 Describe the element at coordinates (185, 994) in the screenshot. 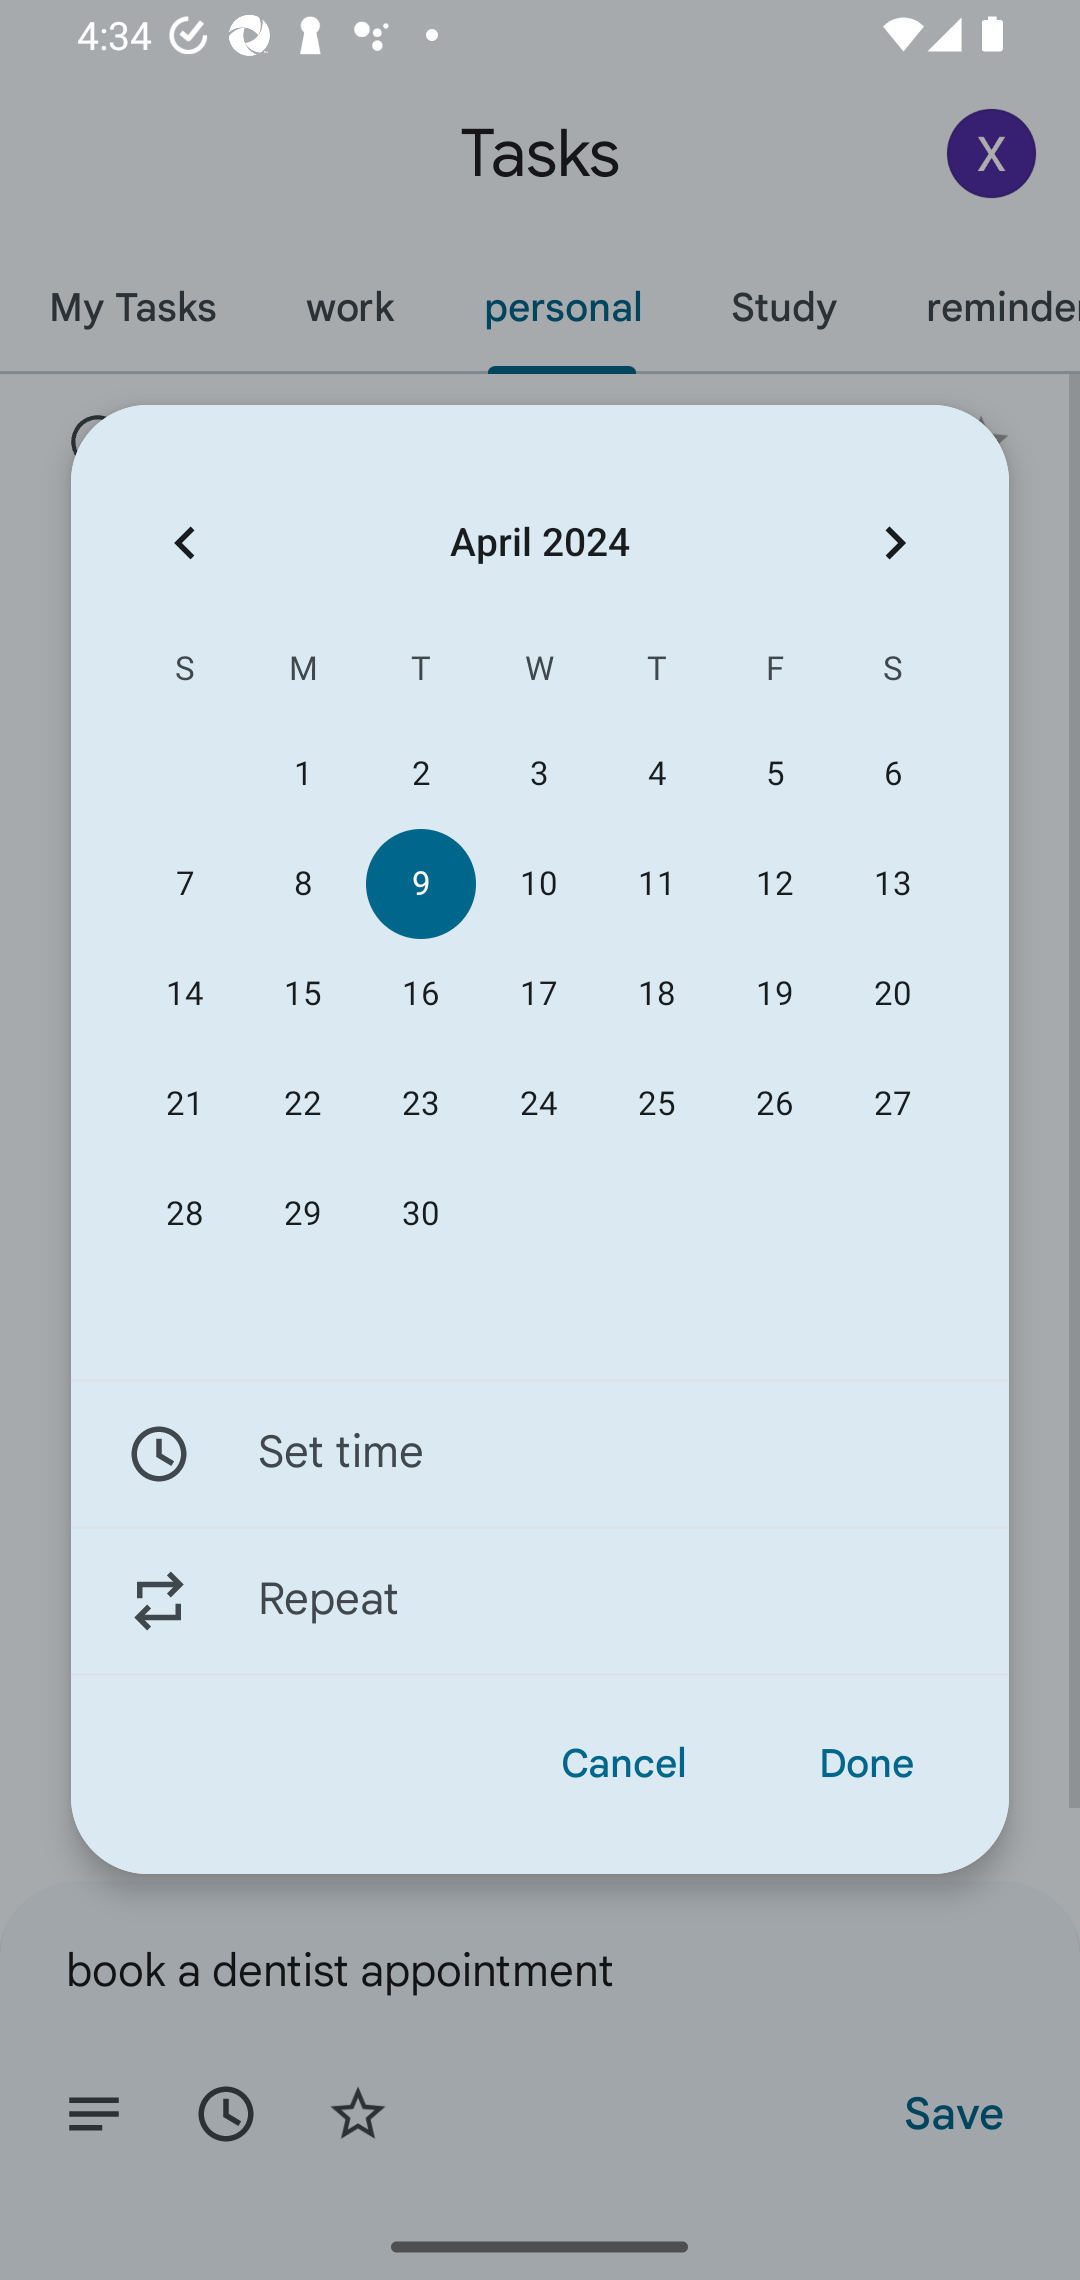

I see `14 14 April 2024` at that location.